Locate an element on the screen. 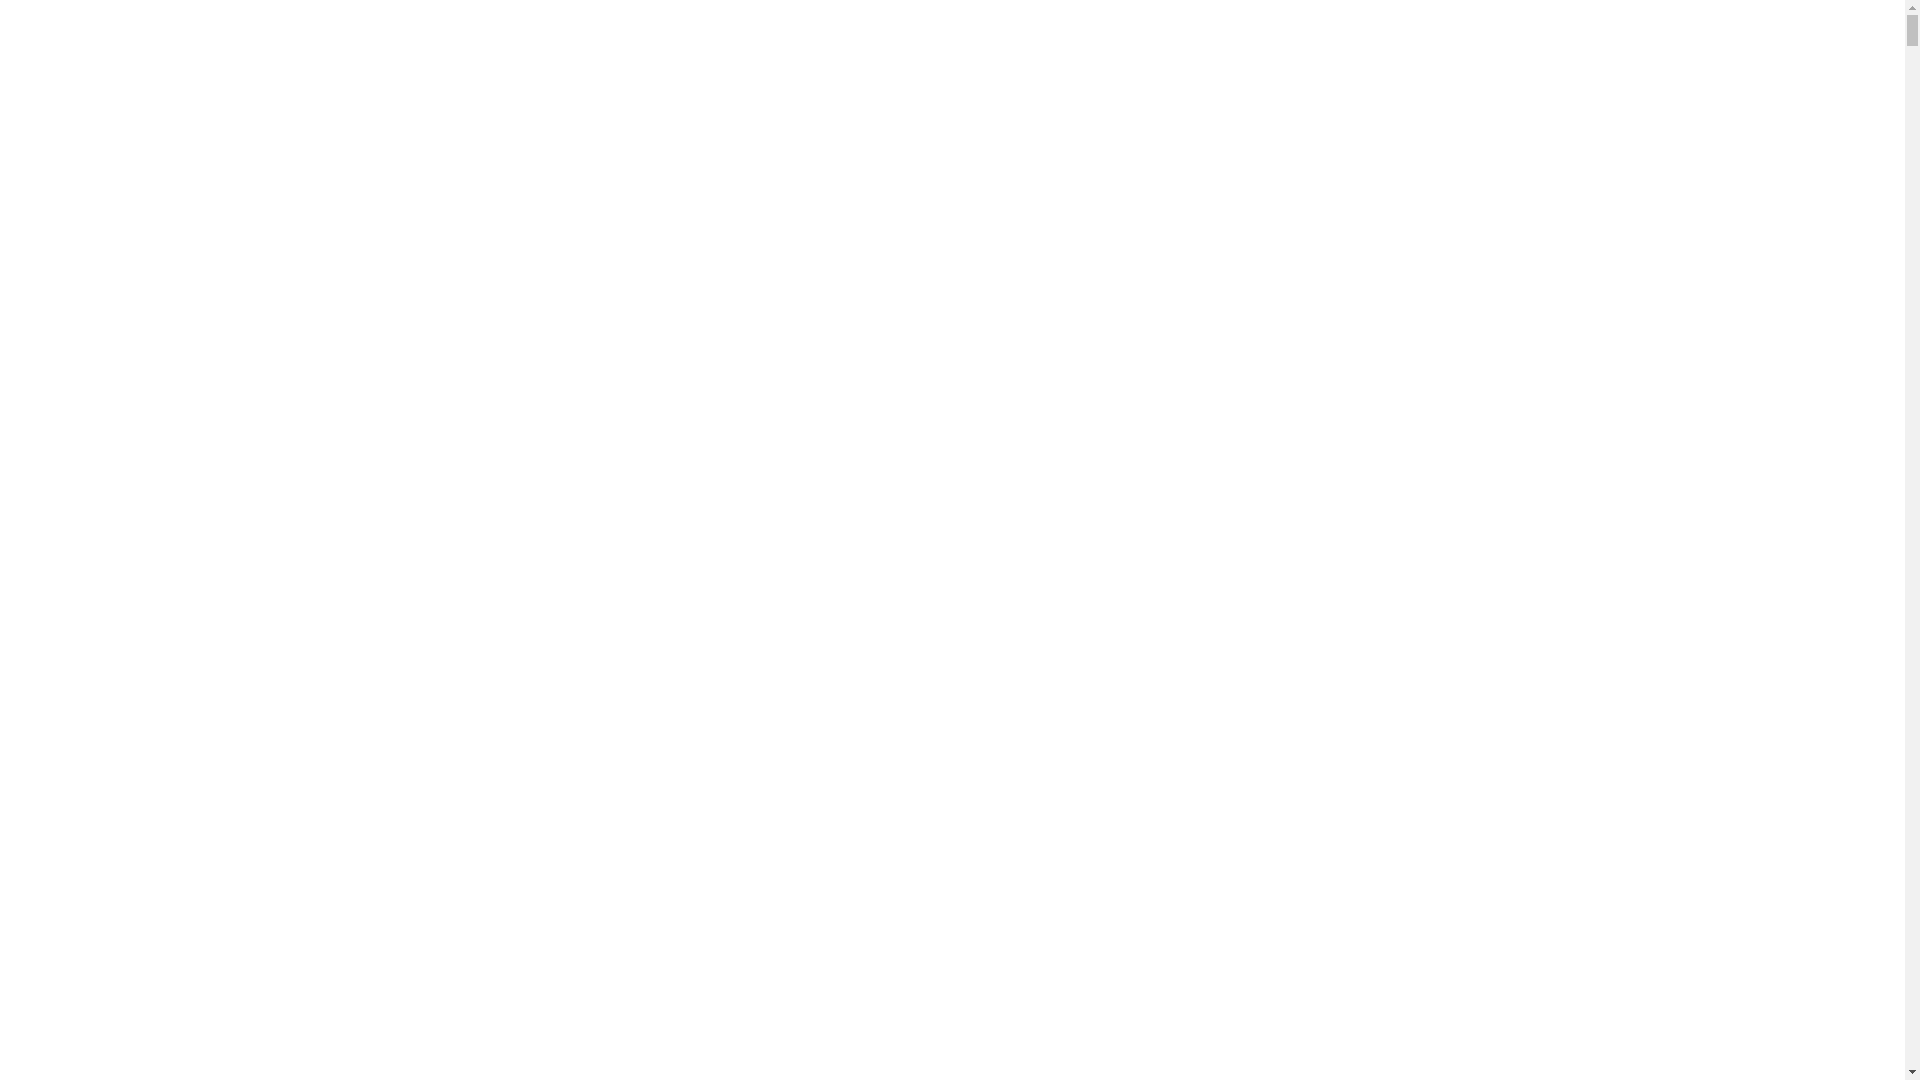 This screenshot has height=1080, width=1920. SOETEBEEK is located at coordinates (1084, 882).